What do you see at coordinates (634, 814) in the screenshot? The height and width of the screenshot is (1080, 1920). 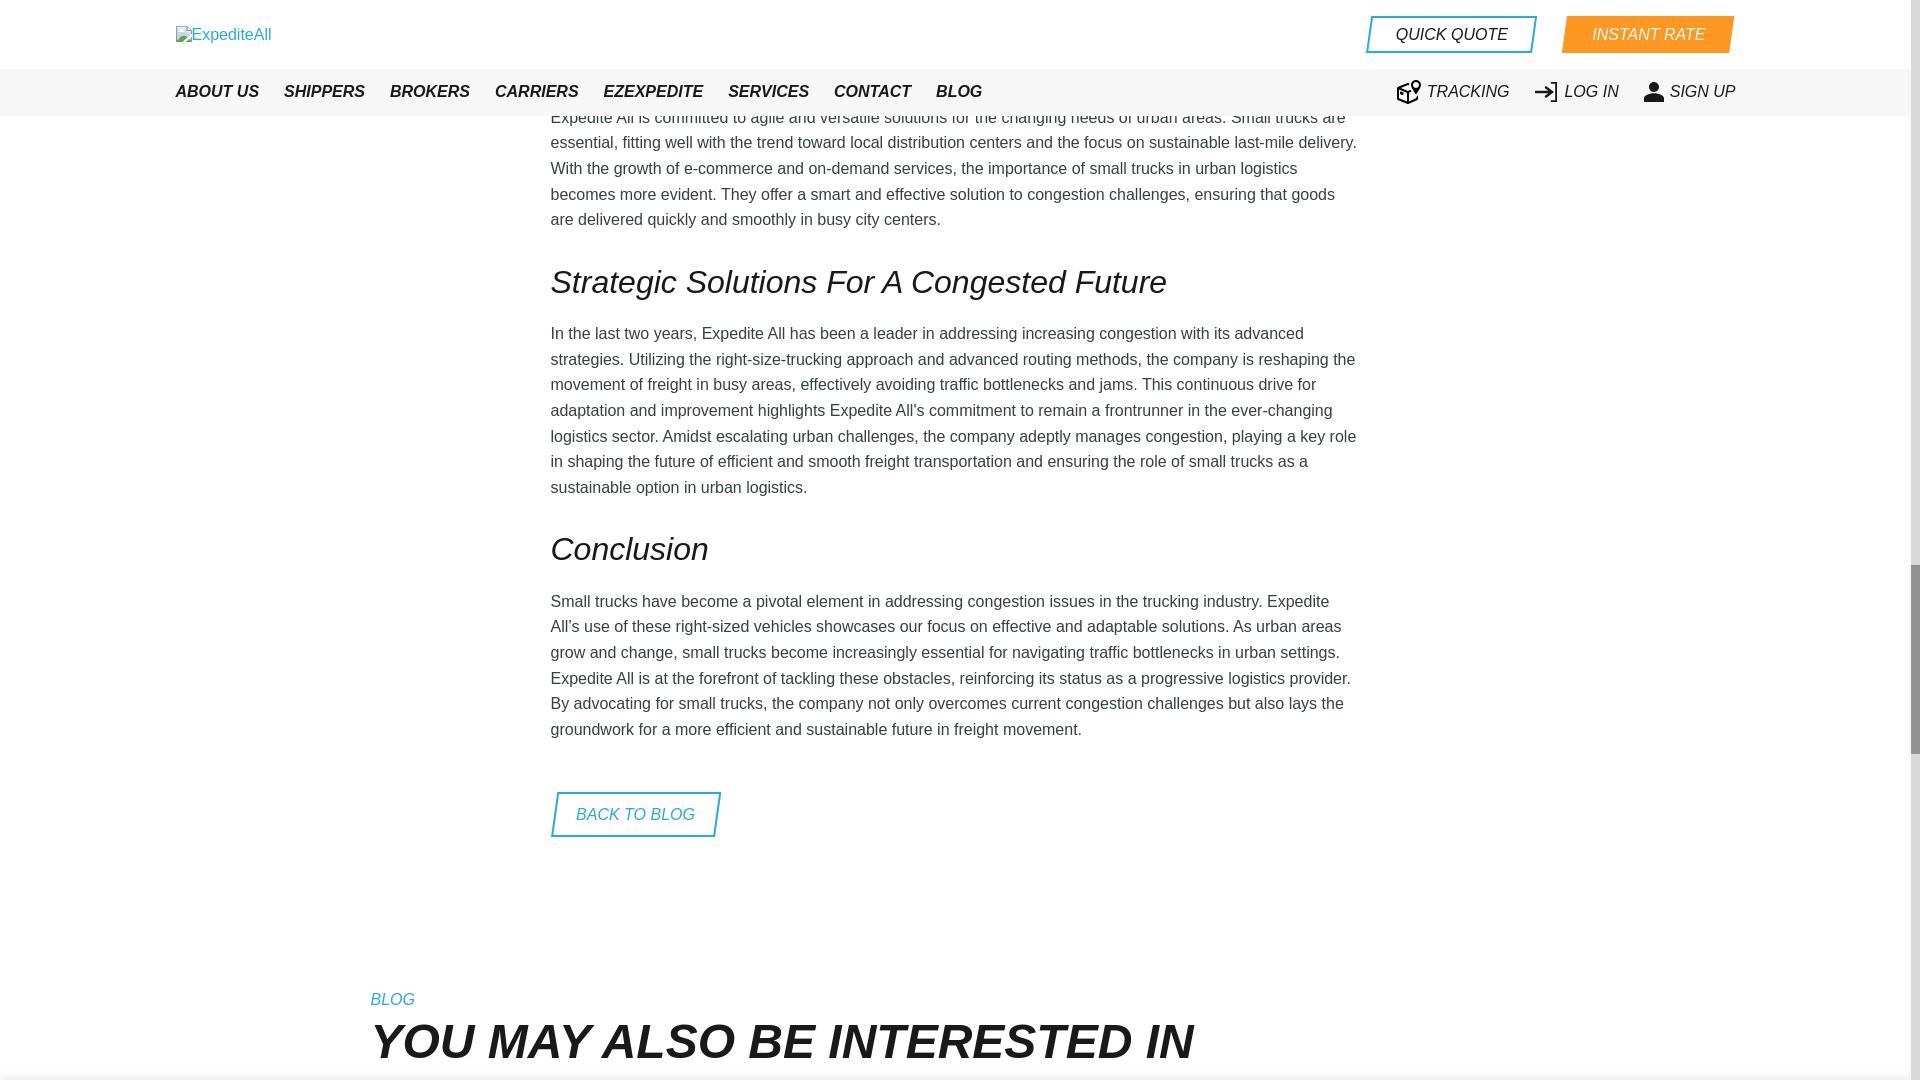 I see `BACK TO BLOG` at bounding box center [634, 814].